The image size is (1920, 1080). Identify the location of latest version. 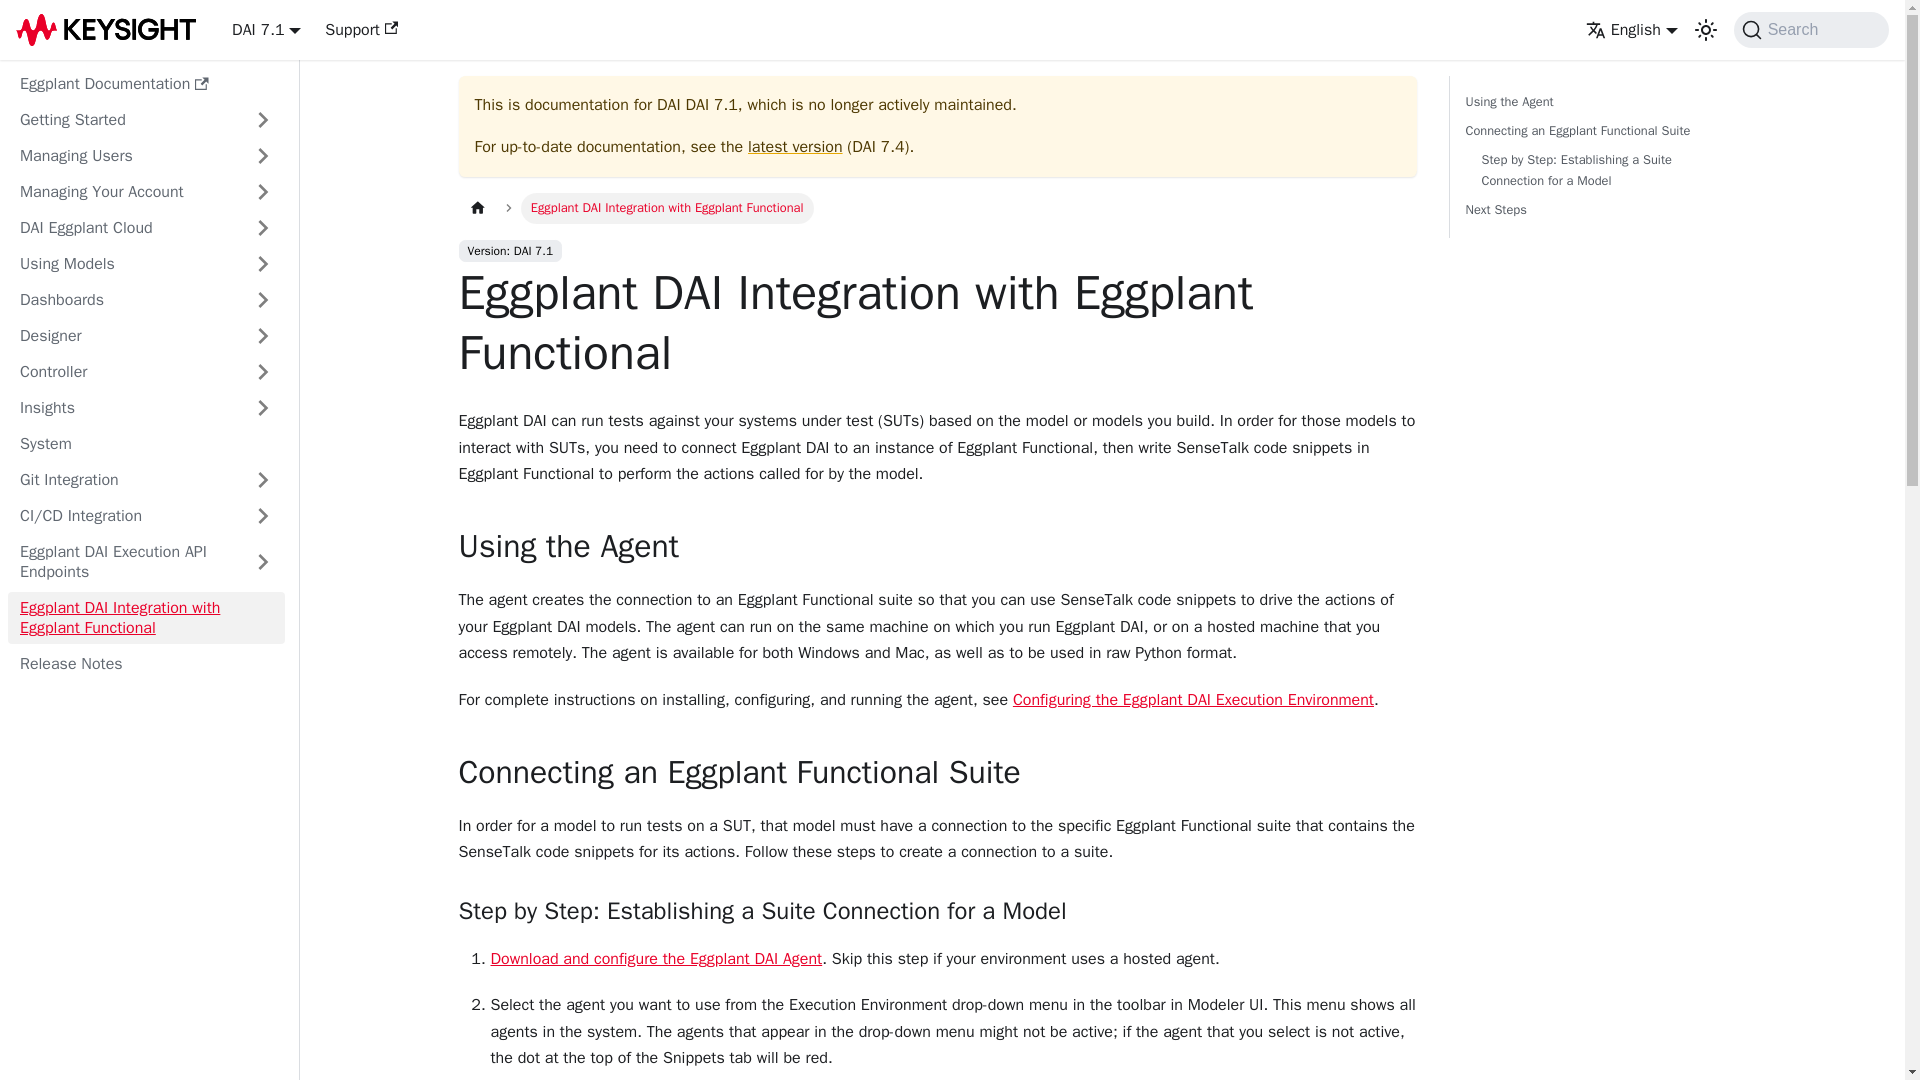
(795, 146).